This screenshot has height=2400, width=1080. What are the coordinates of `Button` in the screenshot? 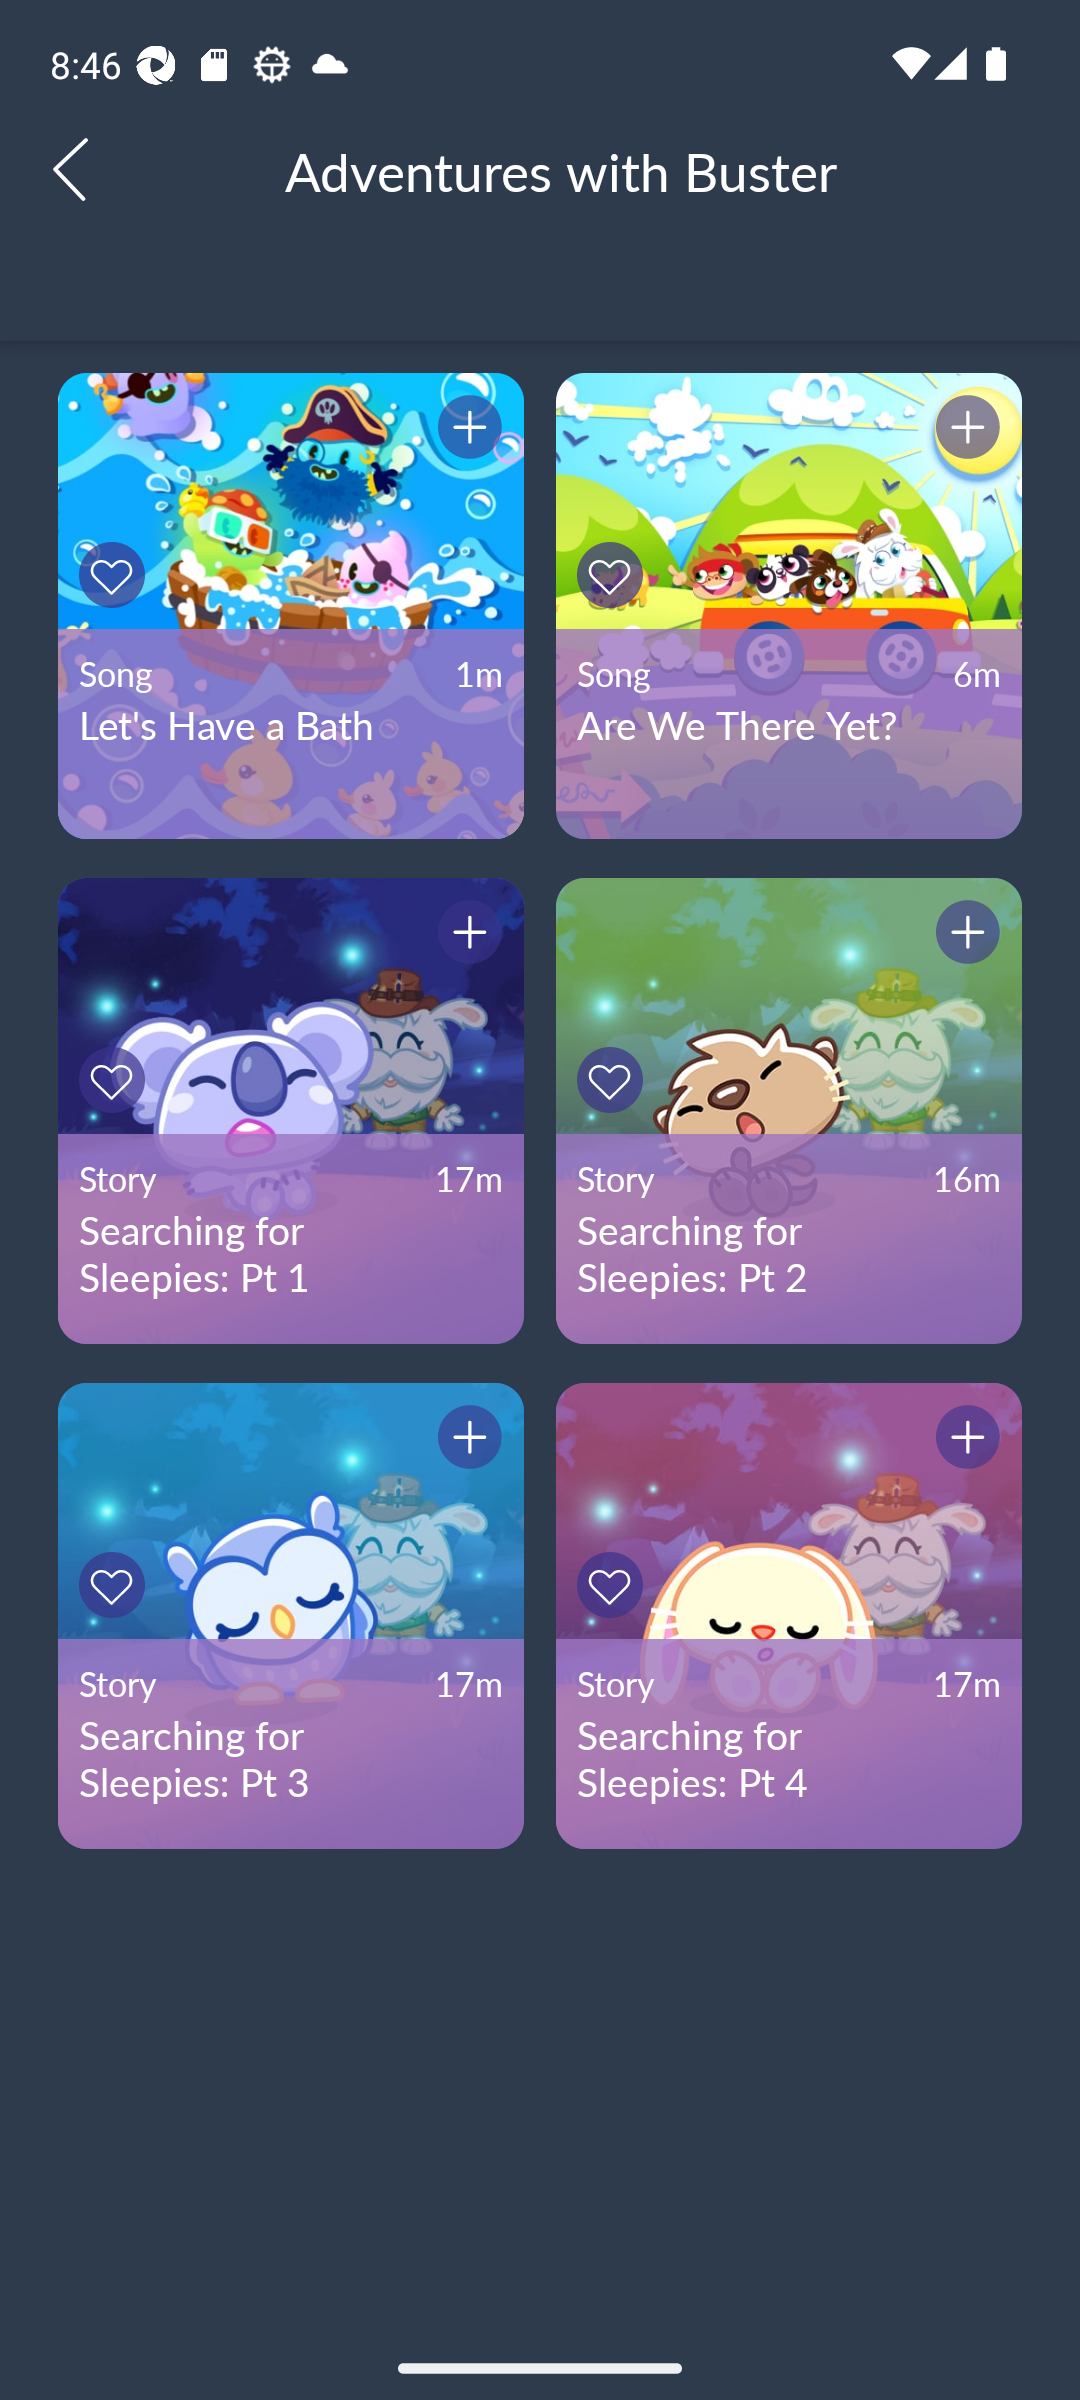 It's located at (614, 1080).